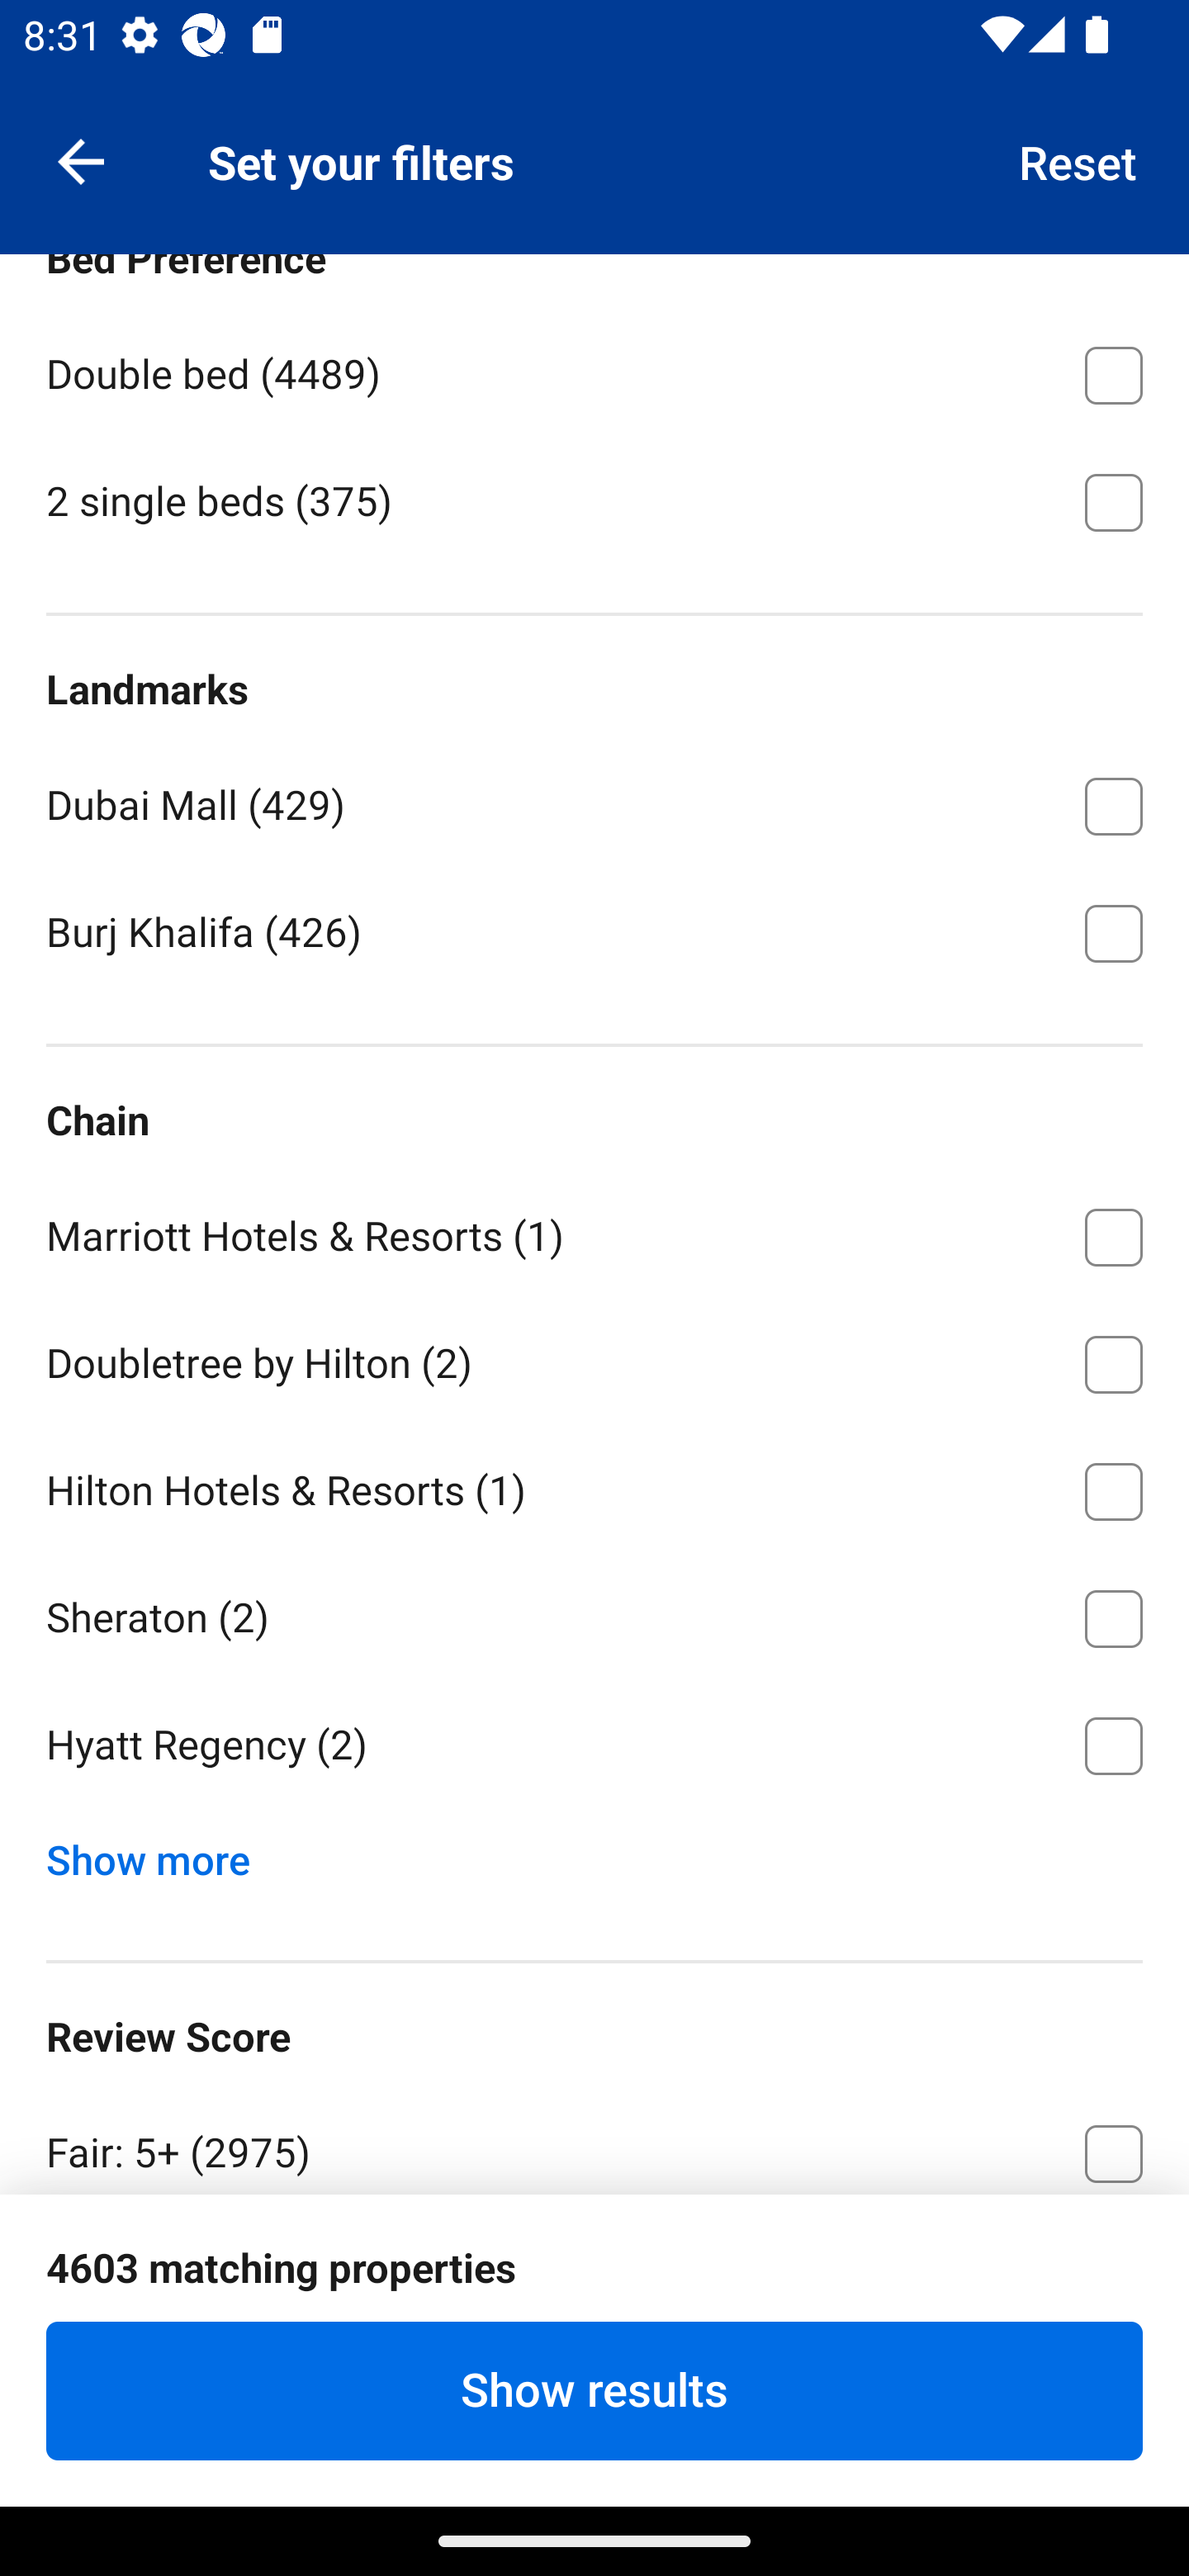  I want to click on Marriott Hotels & Resorts ⁦(1), so click(594, 1232).